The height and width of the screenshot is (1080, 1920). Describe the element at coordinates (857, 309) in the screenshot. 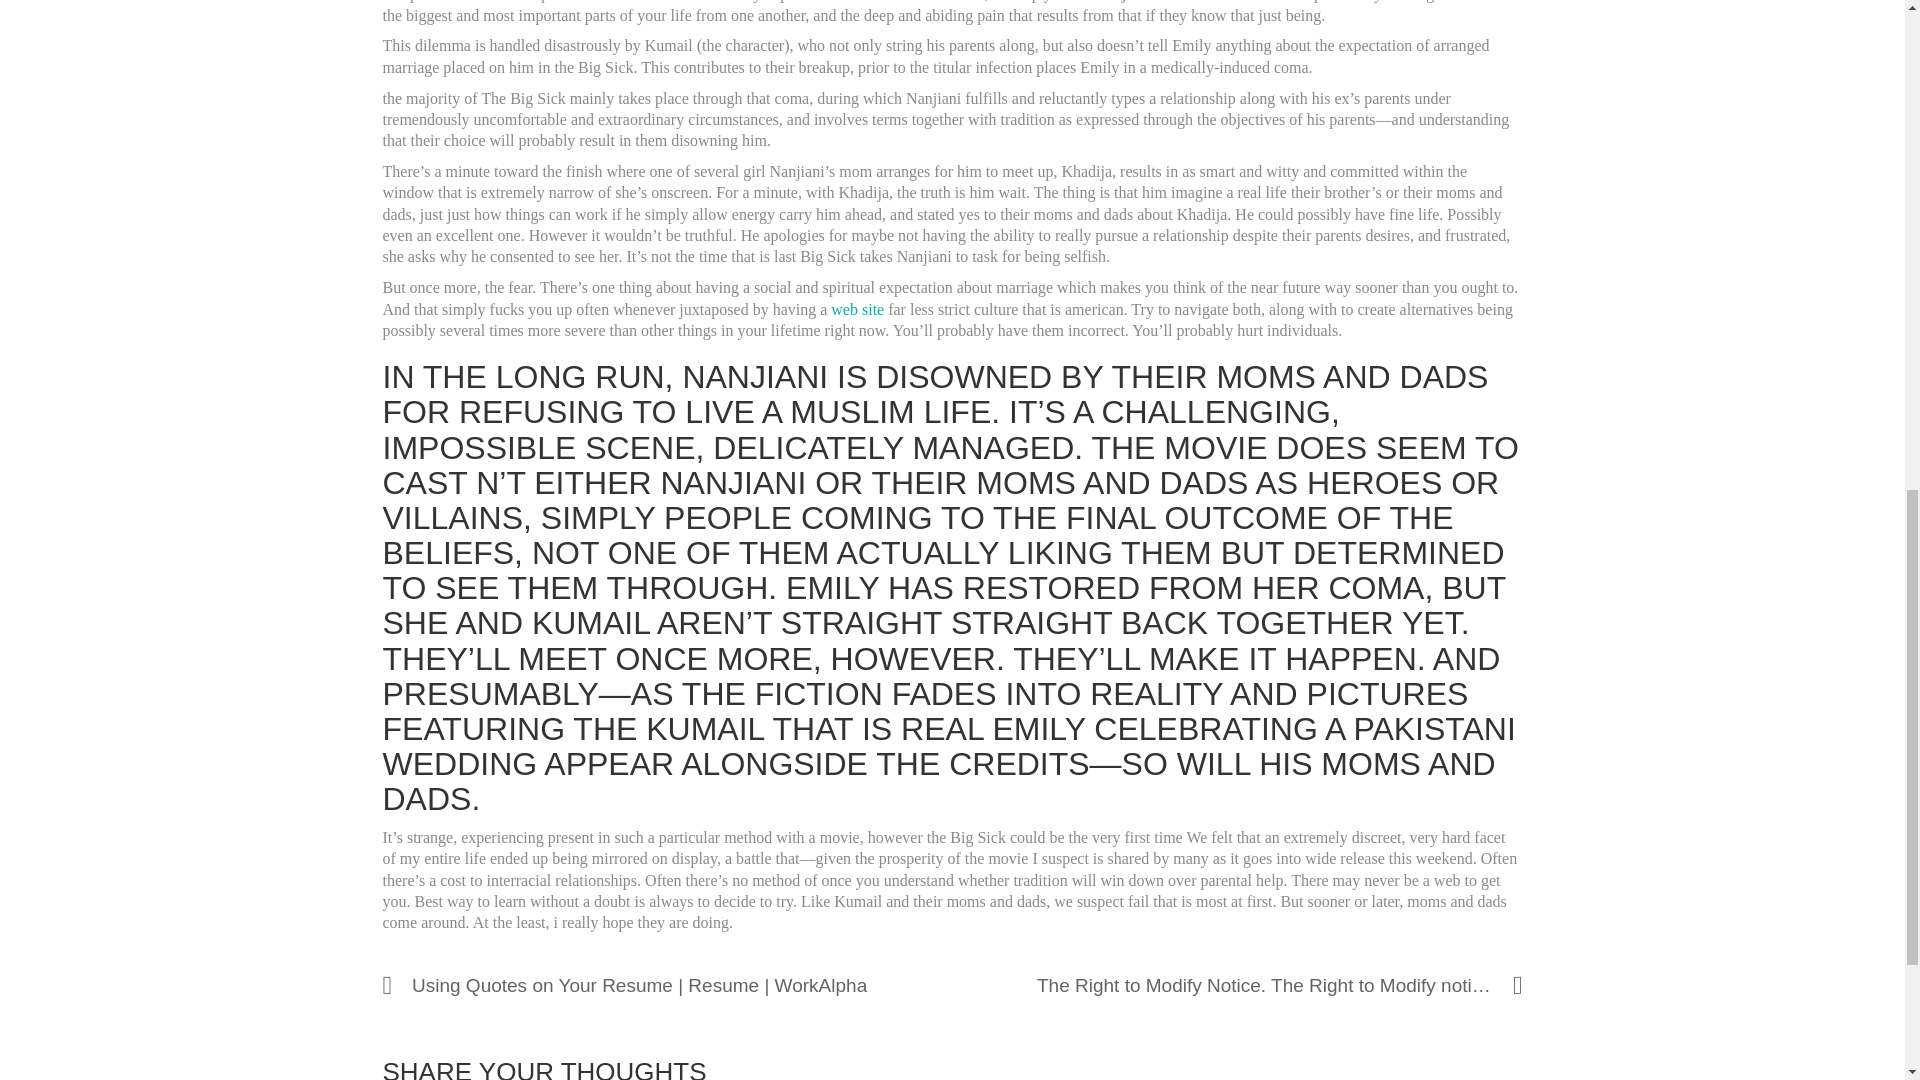

I see `web site` at that location.